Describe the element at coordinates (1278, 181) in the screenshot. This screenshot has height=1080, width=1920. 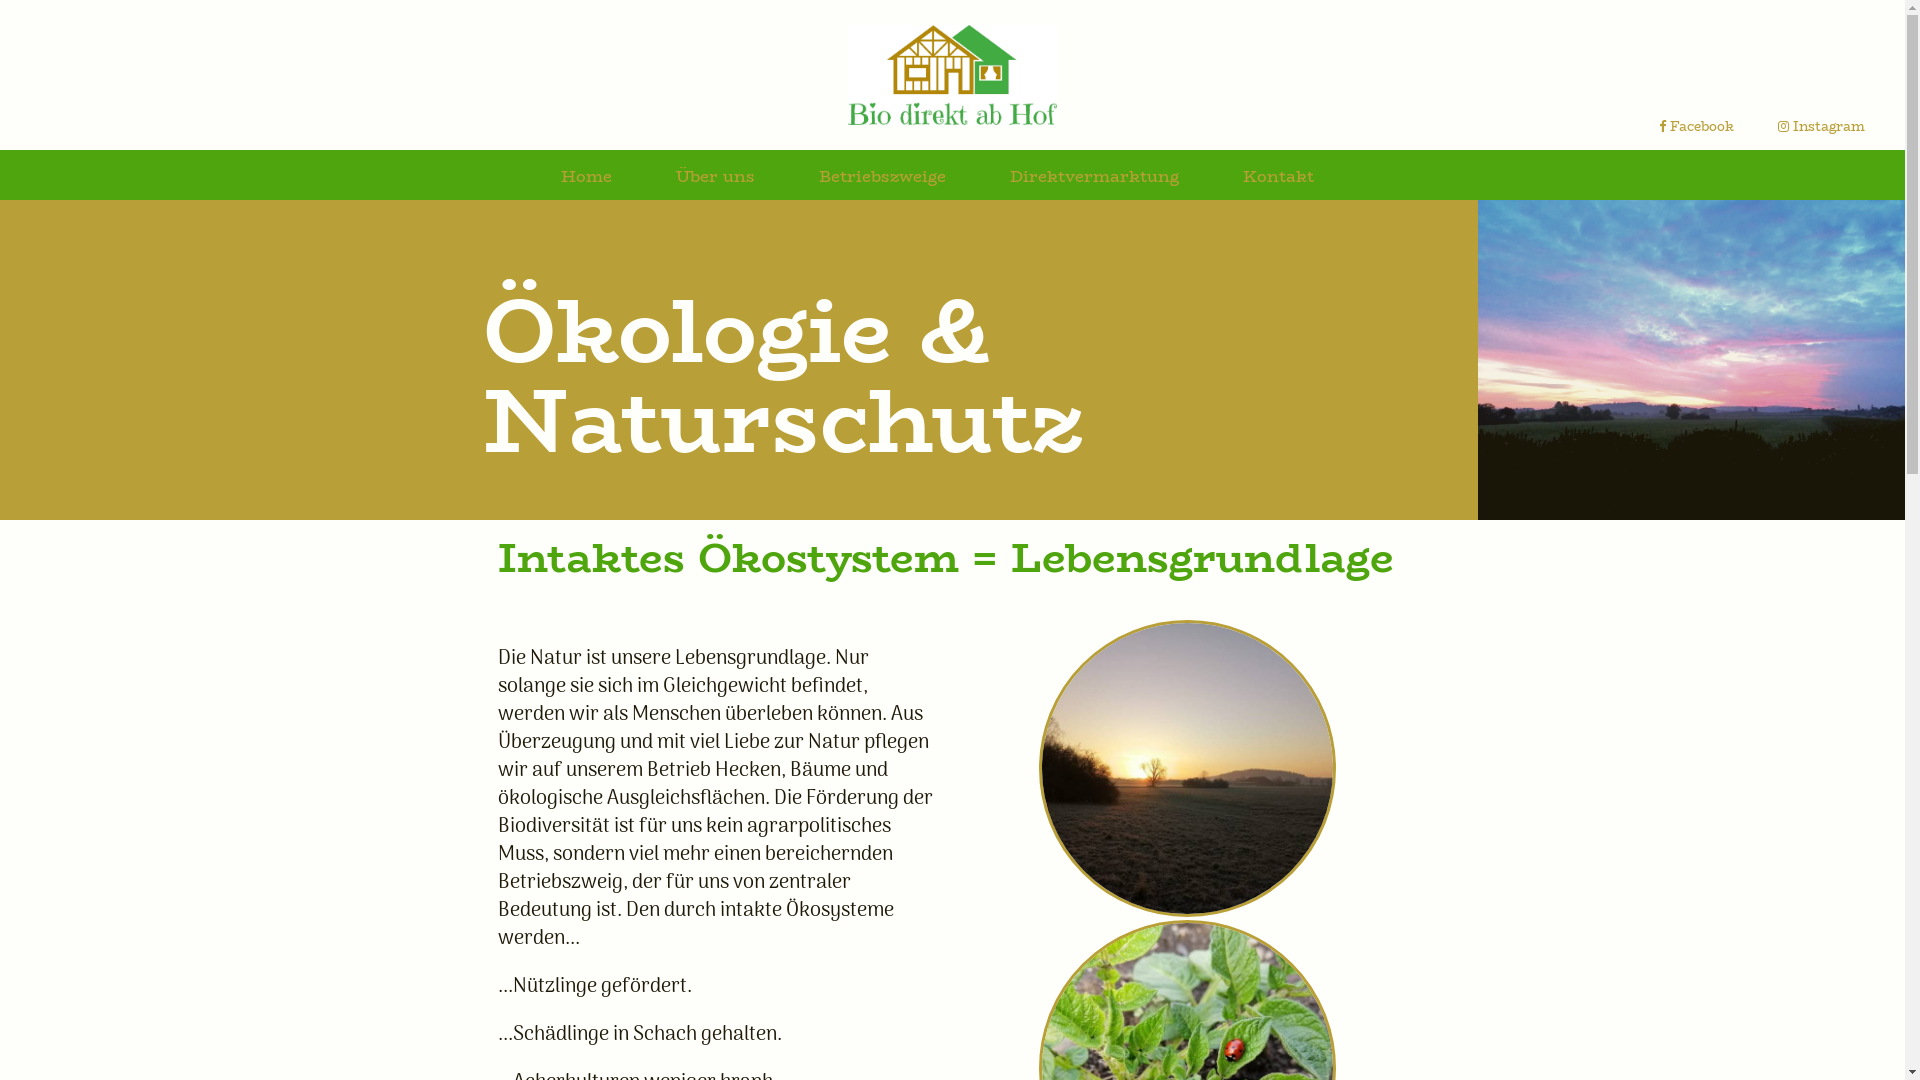
I see `Kontakt` at that location.